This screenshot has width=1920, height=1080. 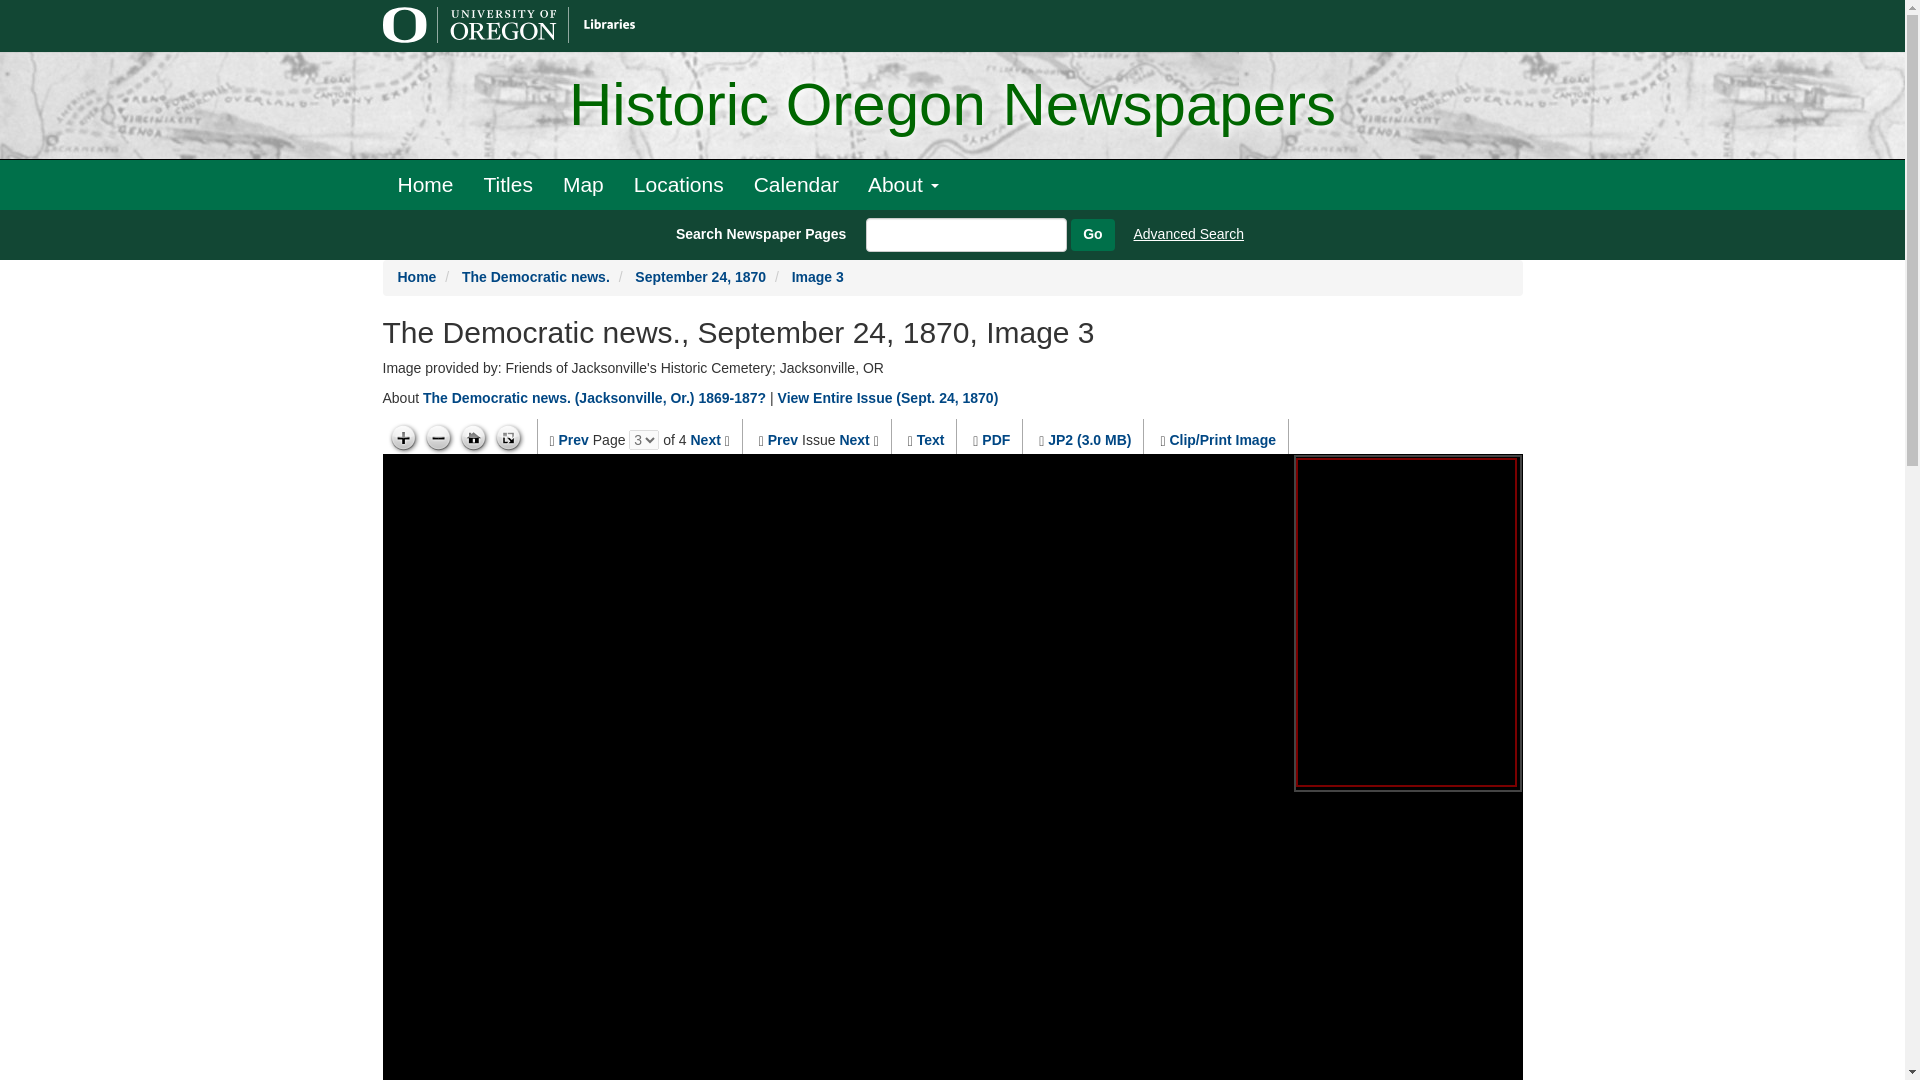 What do you see at coordinates (796, 184) in the screenshot?
I see `Calendar` at bounding box center [796, 184].